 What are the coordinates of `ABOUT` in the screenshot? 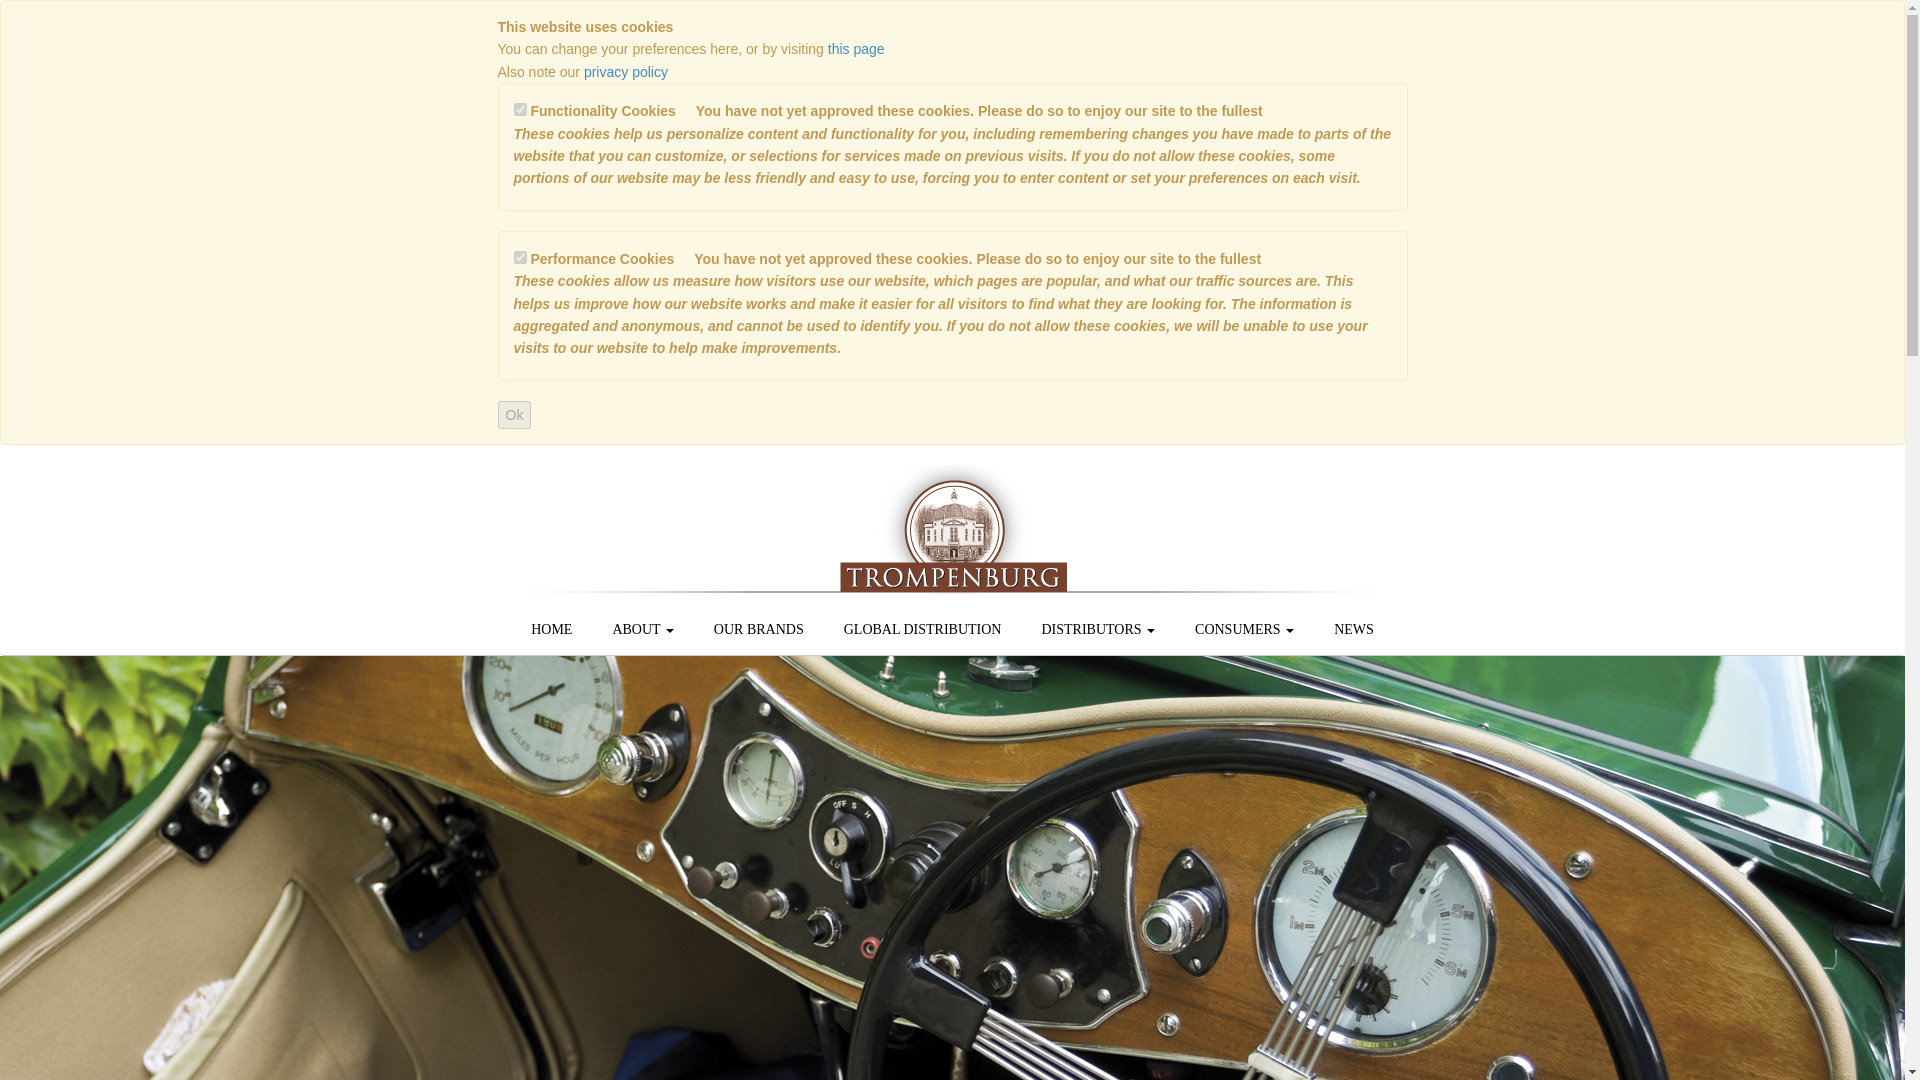 It's located at (642, 629).